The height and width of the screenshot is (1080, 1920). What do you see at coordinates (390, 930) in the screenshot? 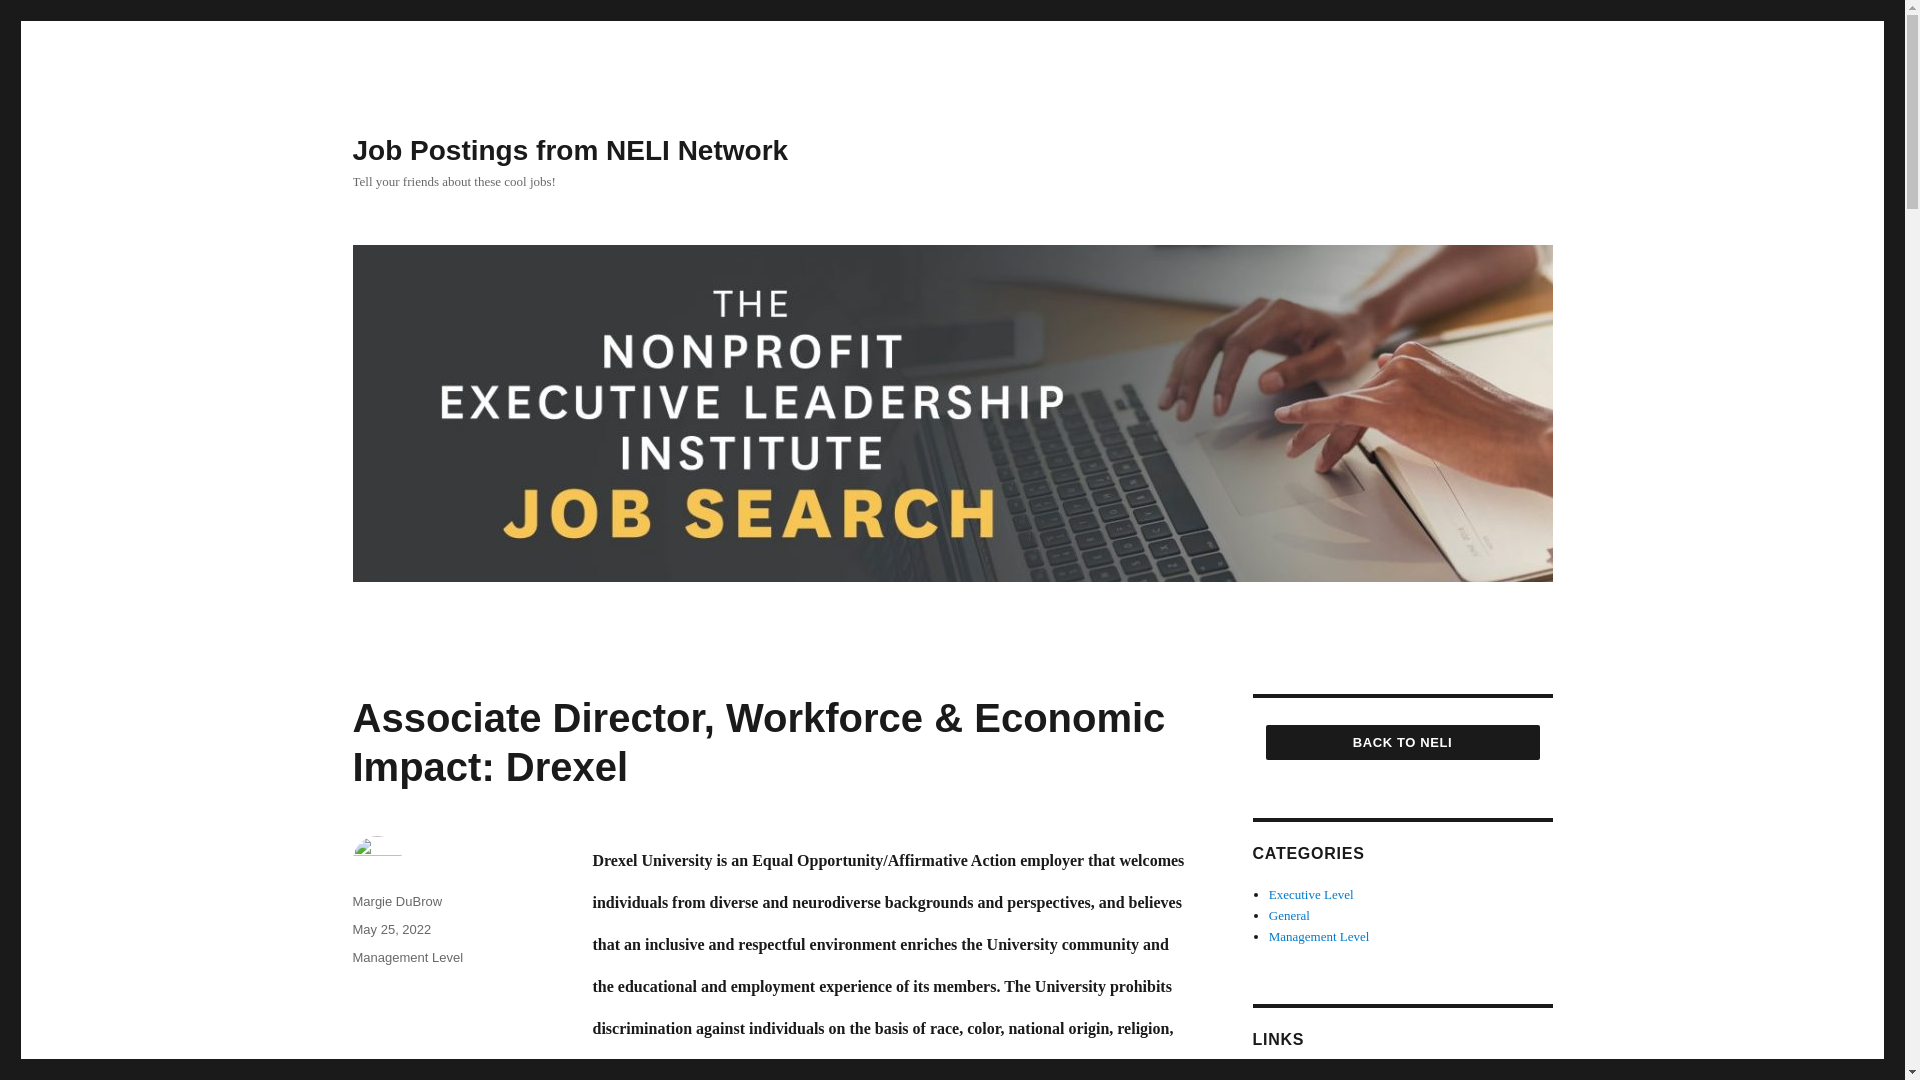
I see `May 25, 2022` at bounding box center [390, 930].